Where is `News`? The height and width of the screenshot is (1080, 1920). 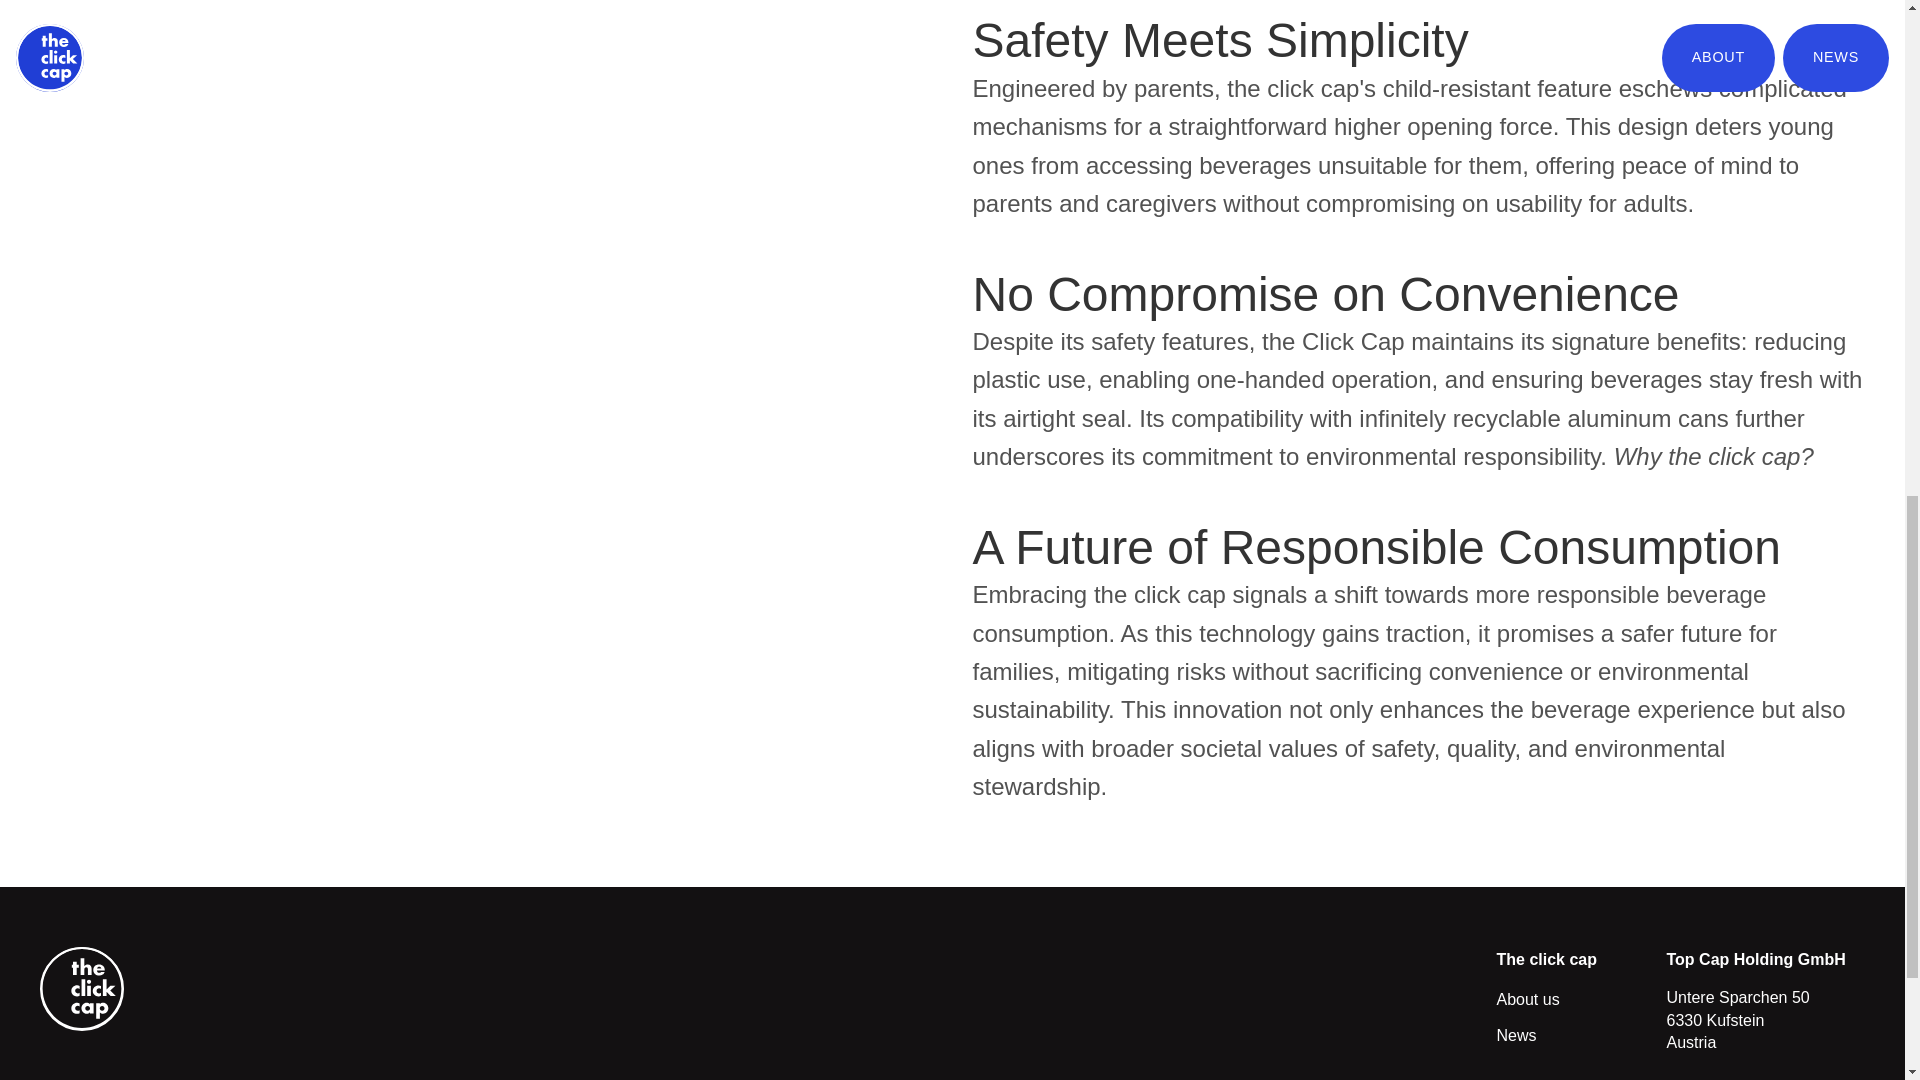
News is located at coordinates (1516, 1036).